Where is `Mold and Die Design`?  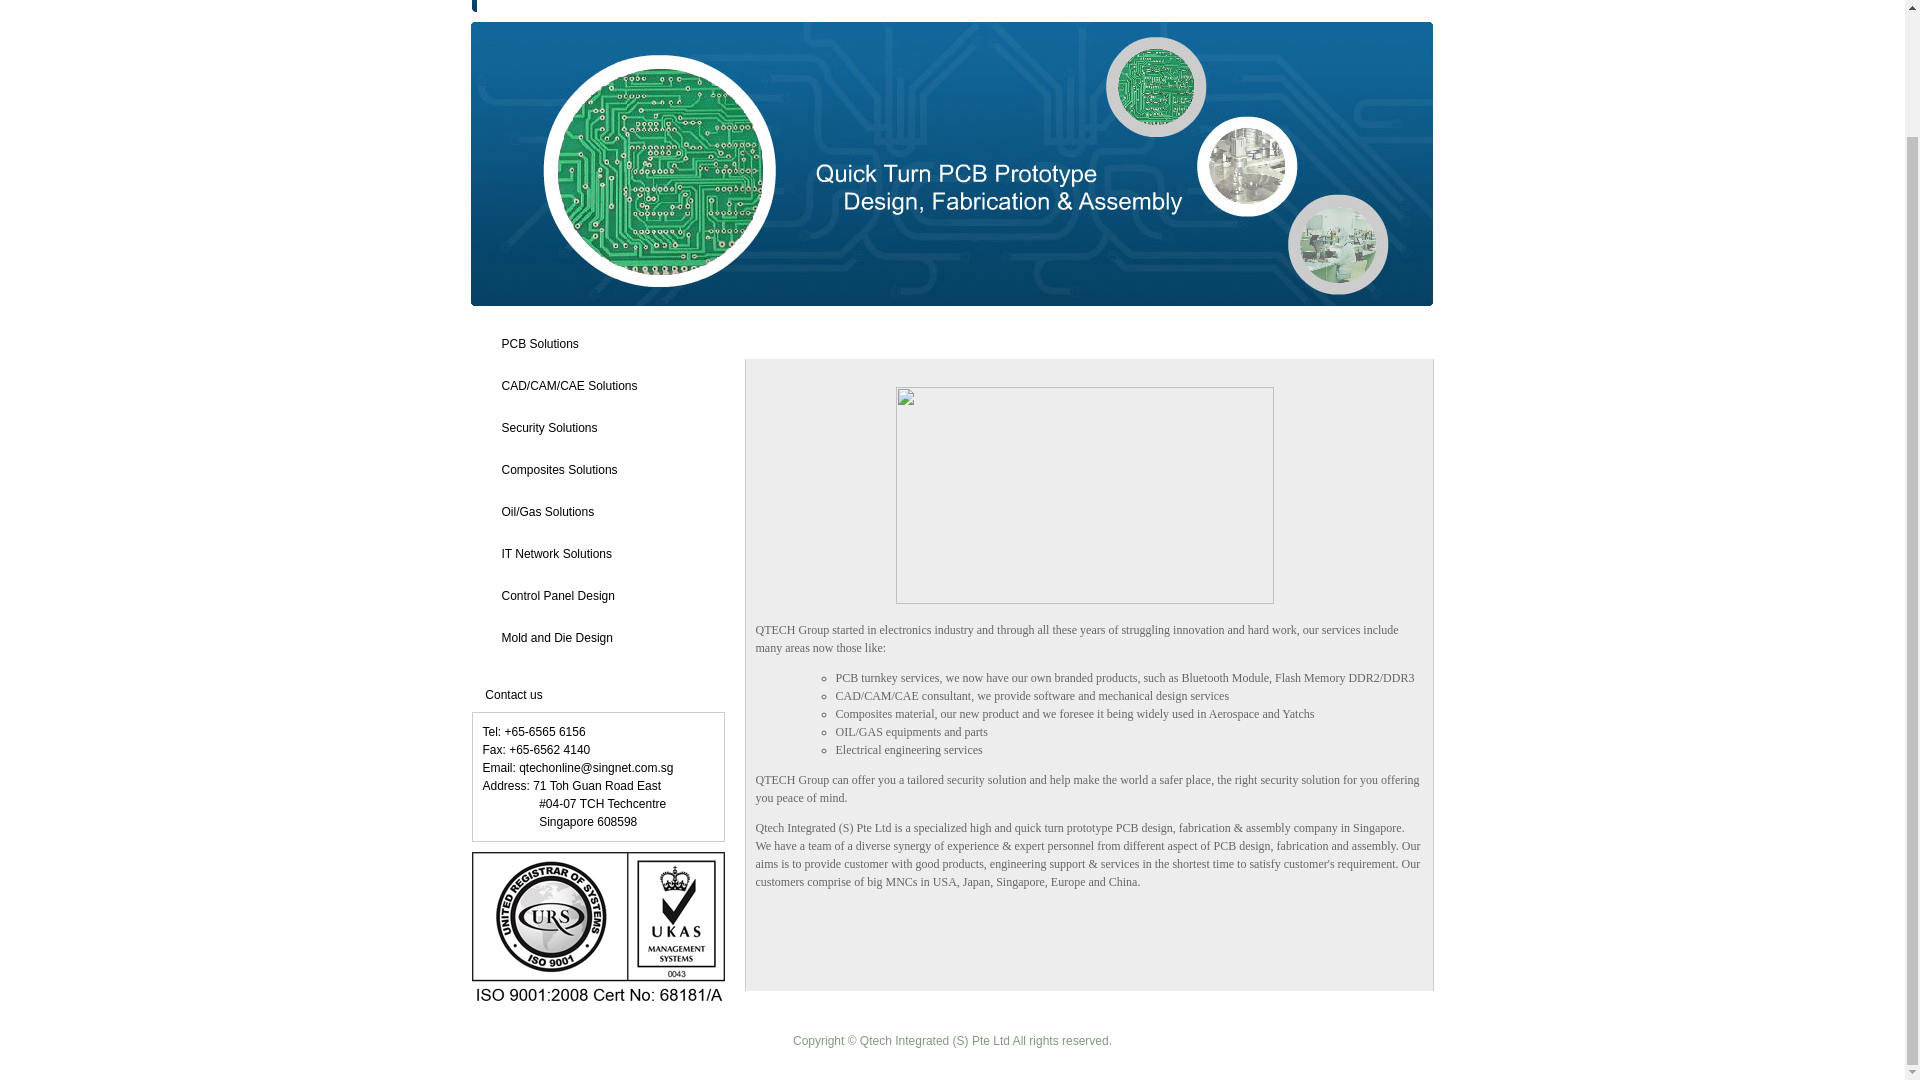
Mold and Die Design is located at coordinates (556, 636).